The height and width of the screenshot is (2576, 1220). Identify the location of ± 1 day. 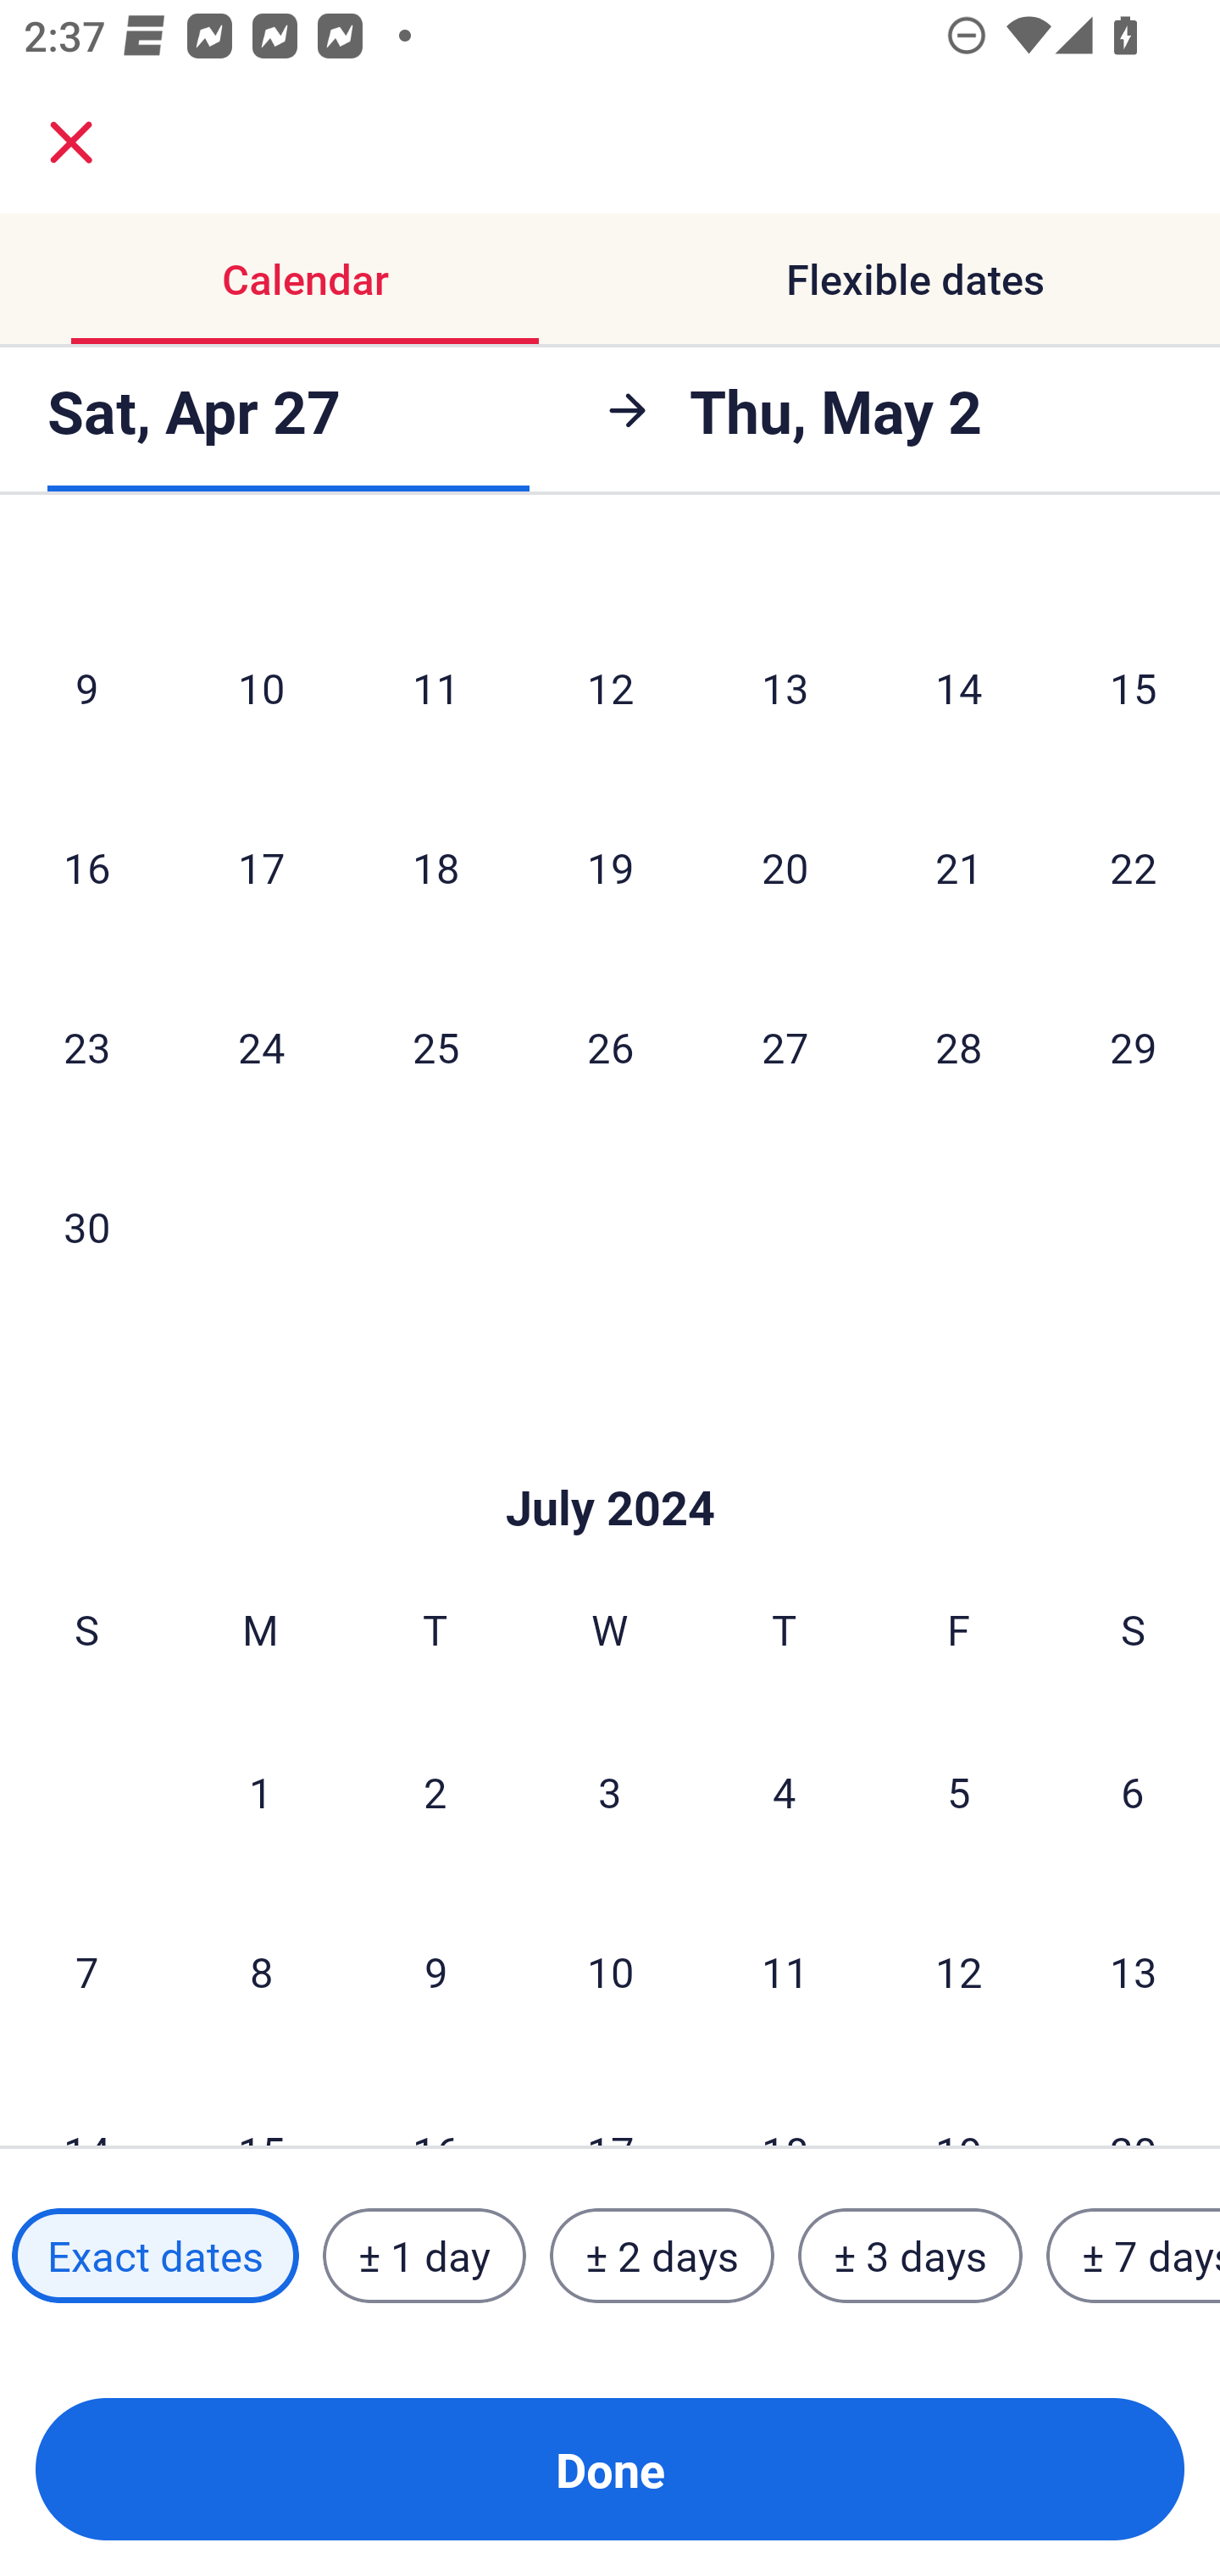
(424, 2255).